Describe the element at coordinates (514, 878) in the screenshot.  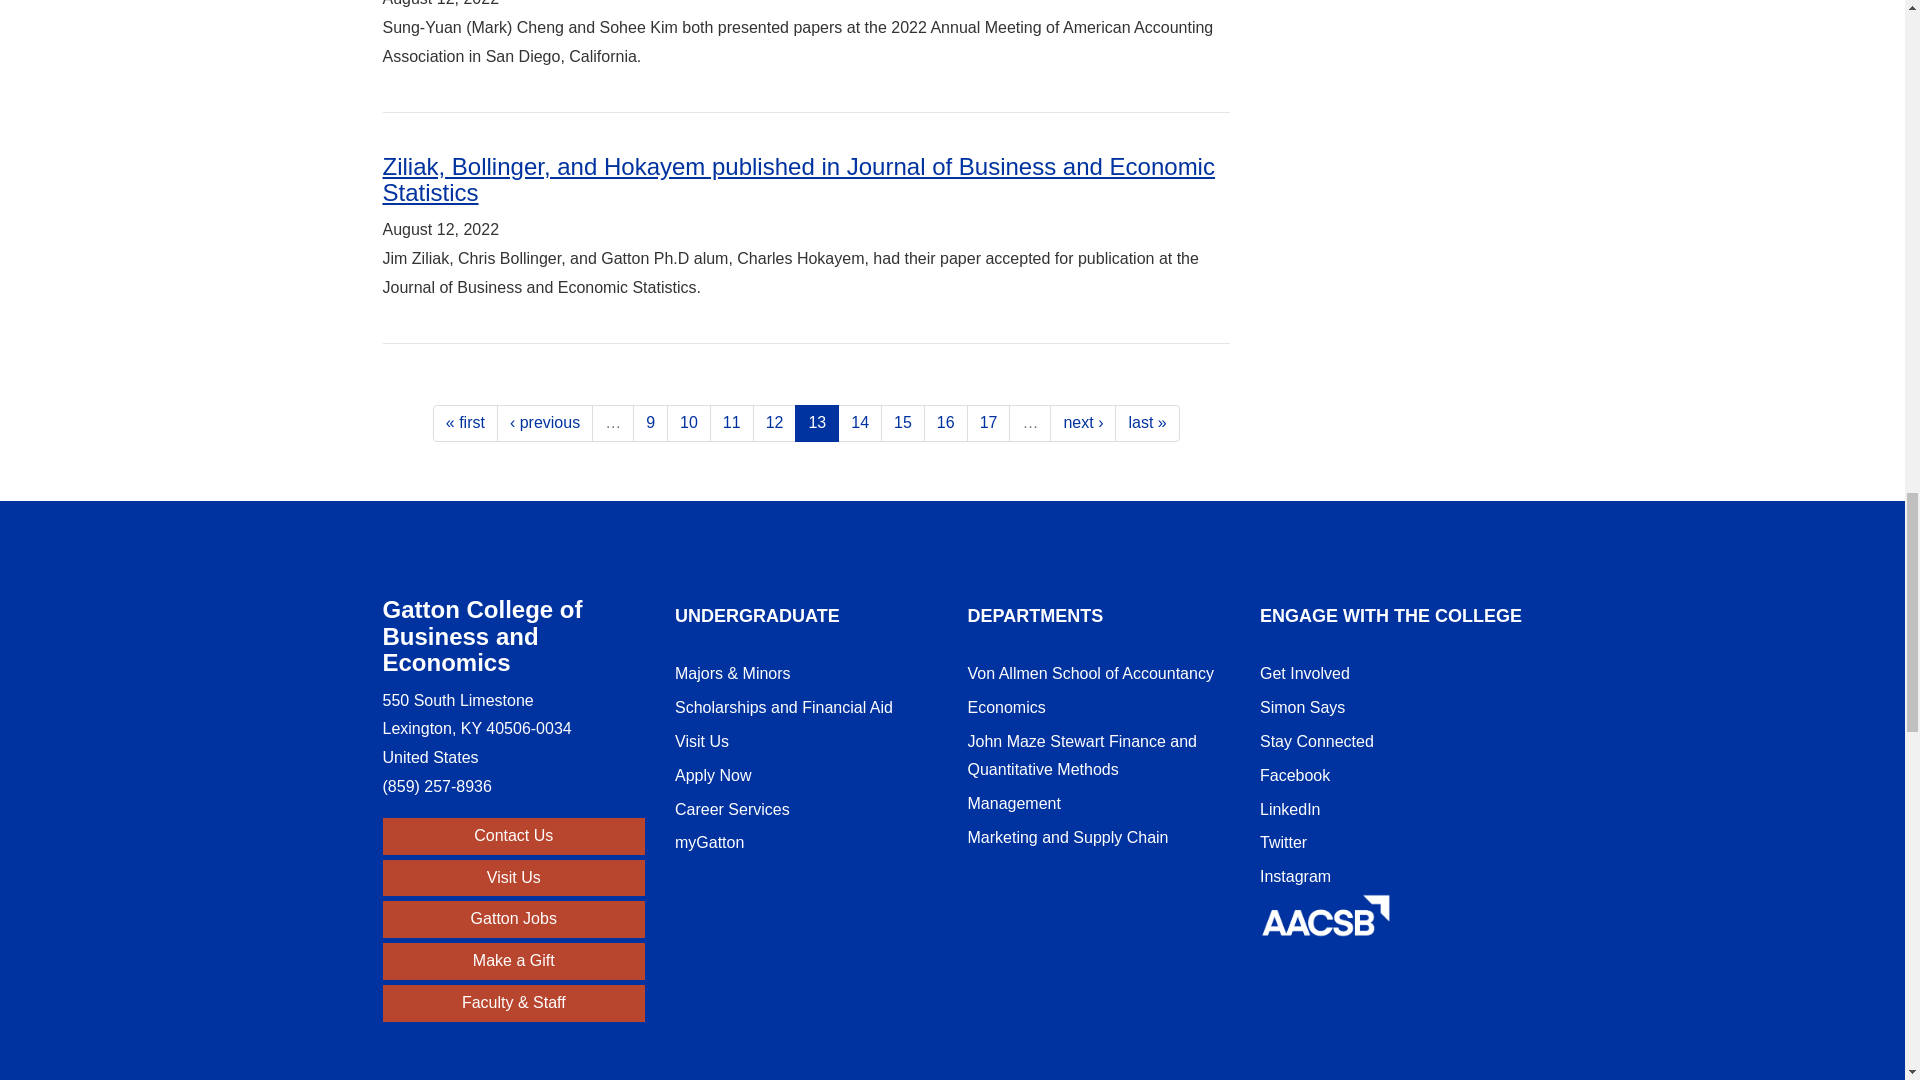
I see `Visit Us` at that location.